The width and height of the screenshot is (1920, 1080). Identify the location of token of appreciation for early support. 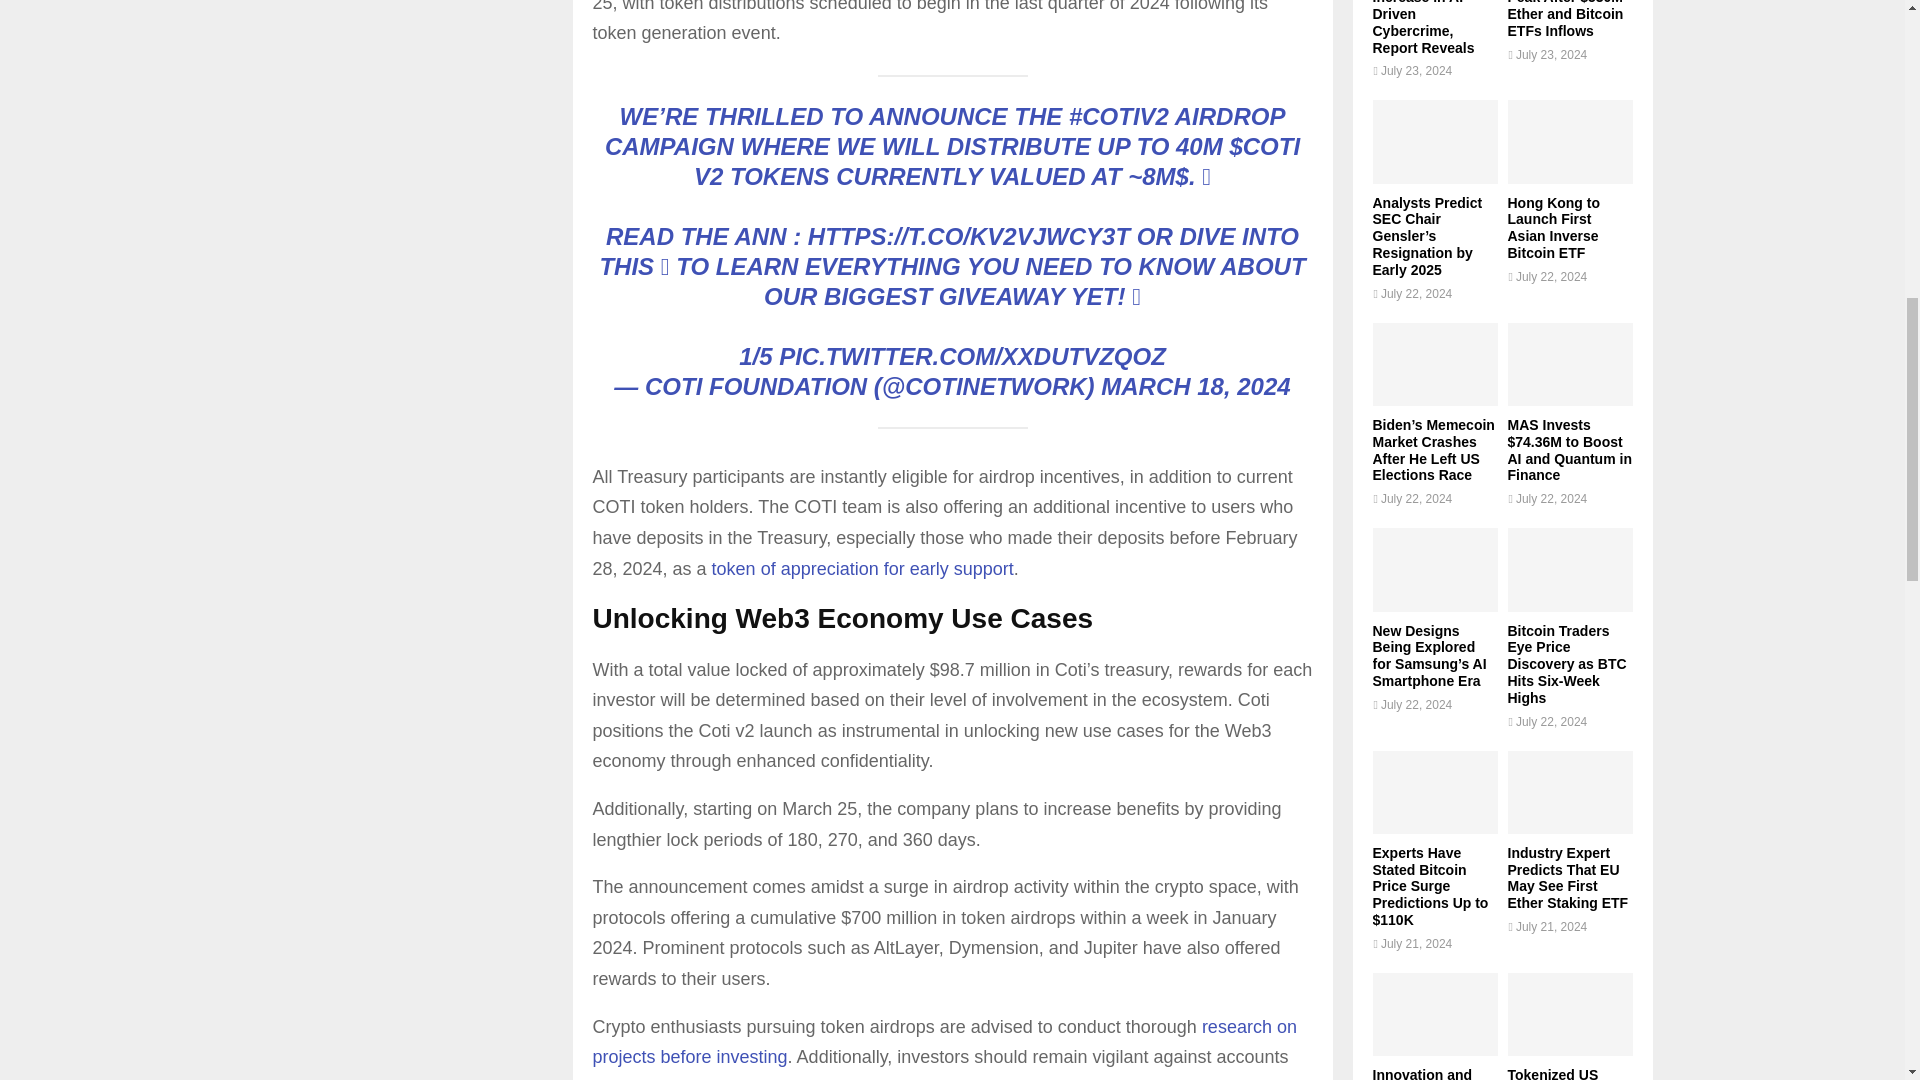
(862, 568).